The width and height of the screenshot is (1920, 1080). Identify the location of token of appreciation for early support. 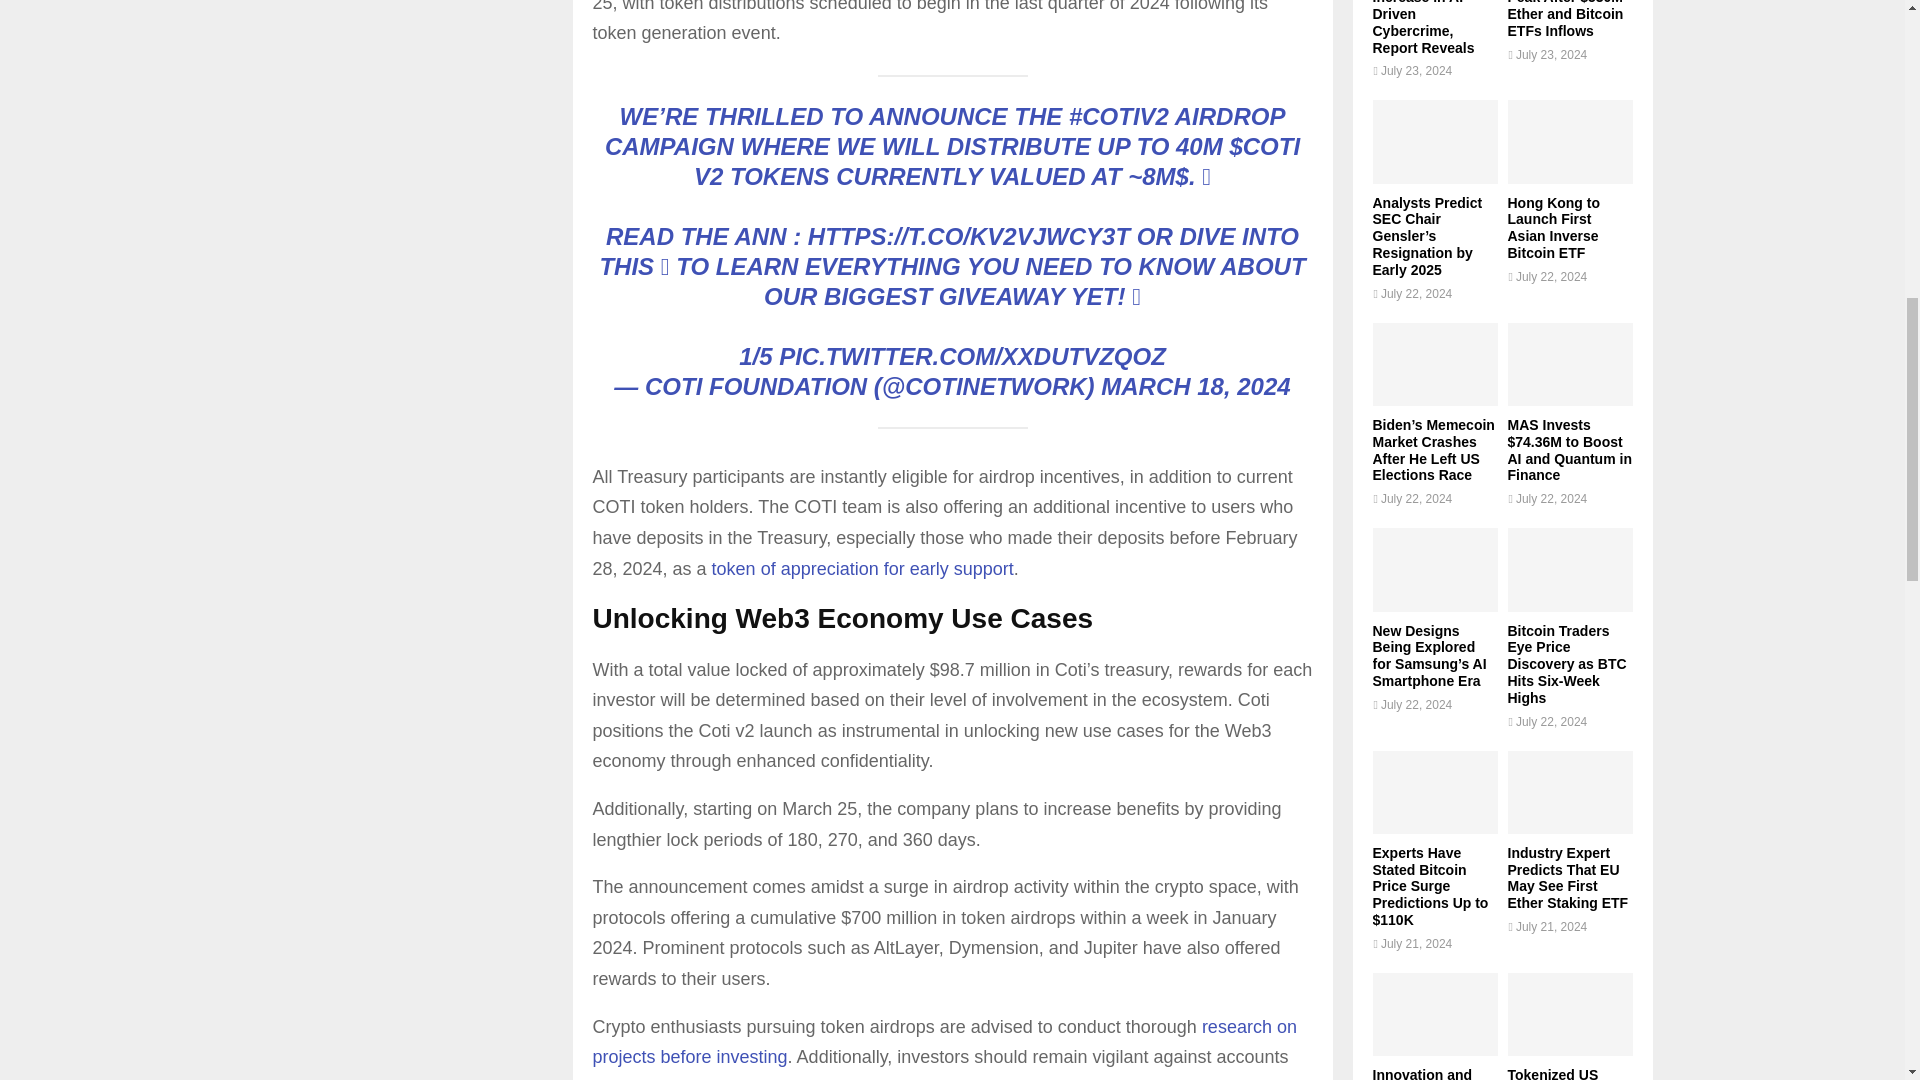
(862, 568).